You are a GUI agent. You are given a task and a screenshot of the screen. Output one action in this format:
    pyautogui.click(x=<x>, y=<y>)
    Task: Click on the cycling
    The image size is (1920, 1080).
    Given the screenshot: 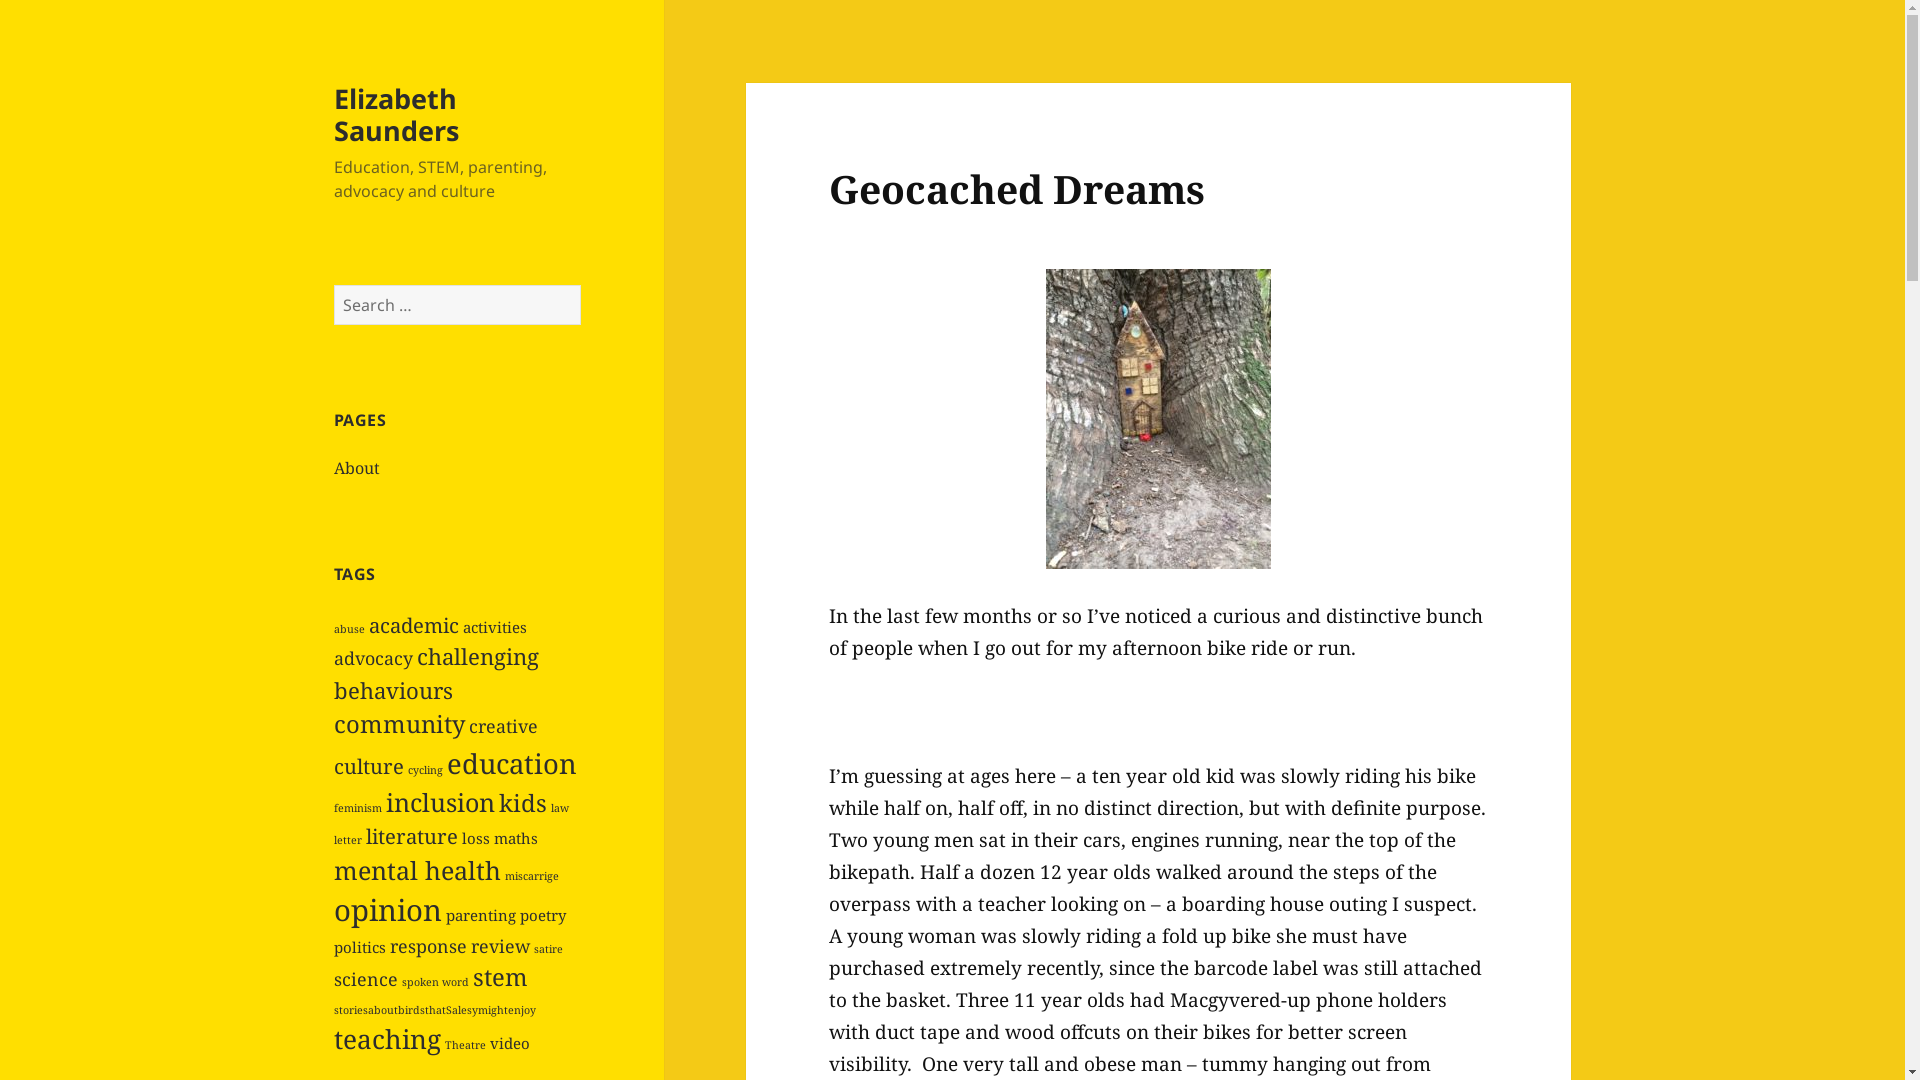 What is the action you would take?
    pyautogui.click(x=426, y=770)
    